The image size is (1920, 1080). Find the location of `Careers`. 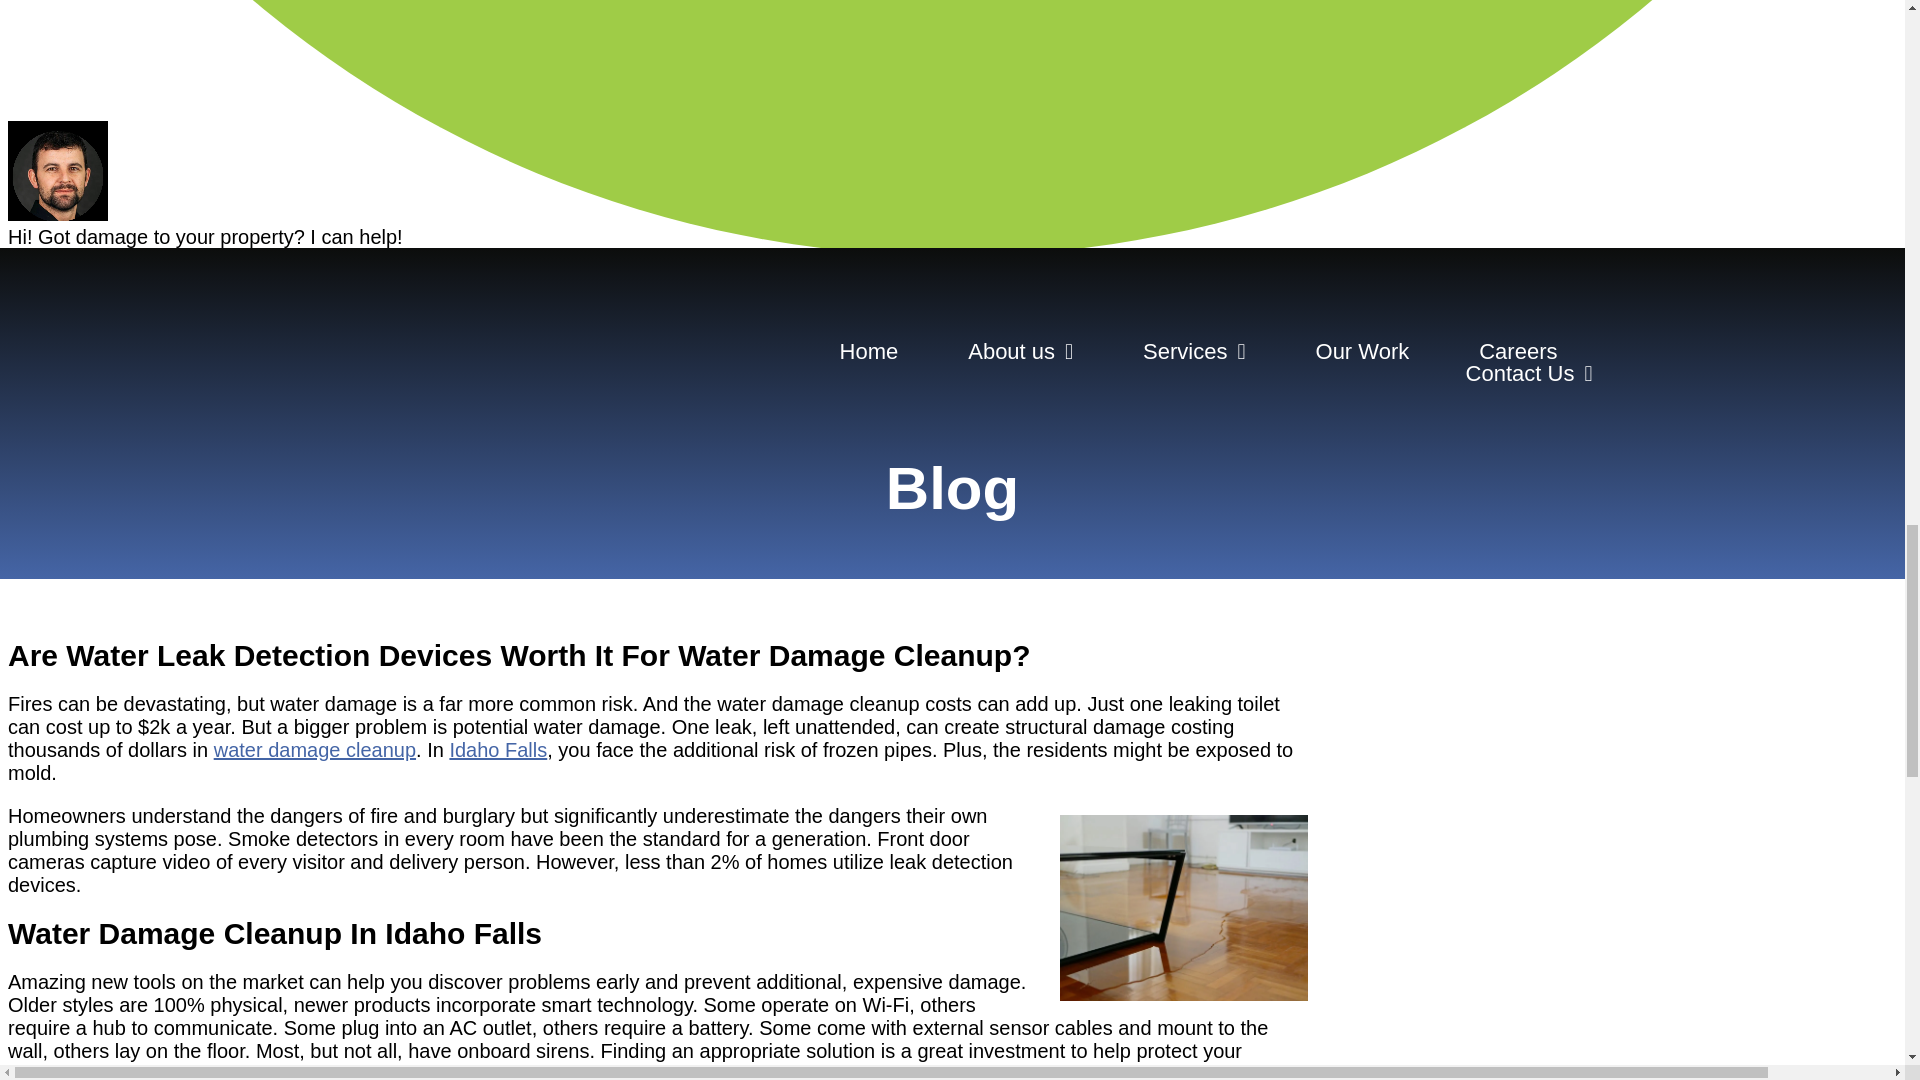

Careers is located at coordinates (1518, 352).